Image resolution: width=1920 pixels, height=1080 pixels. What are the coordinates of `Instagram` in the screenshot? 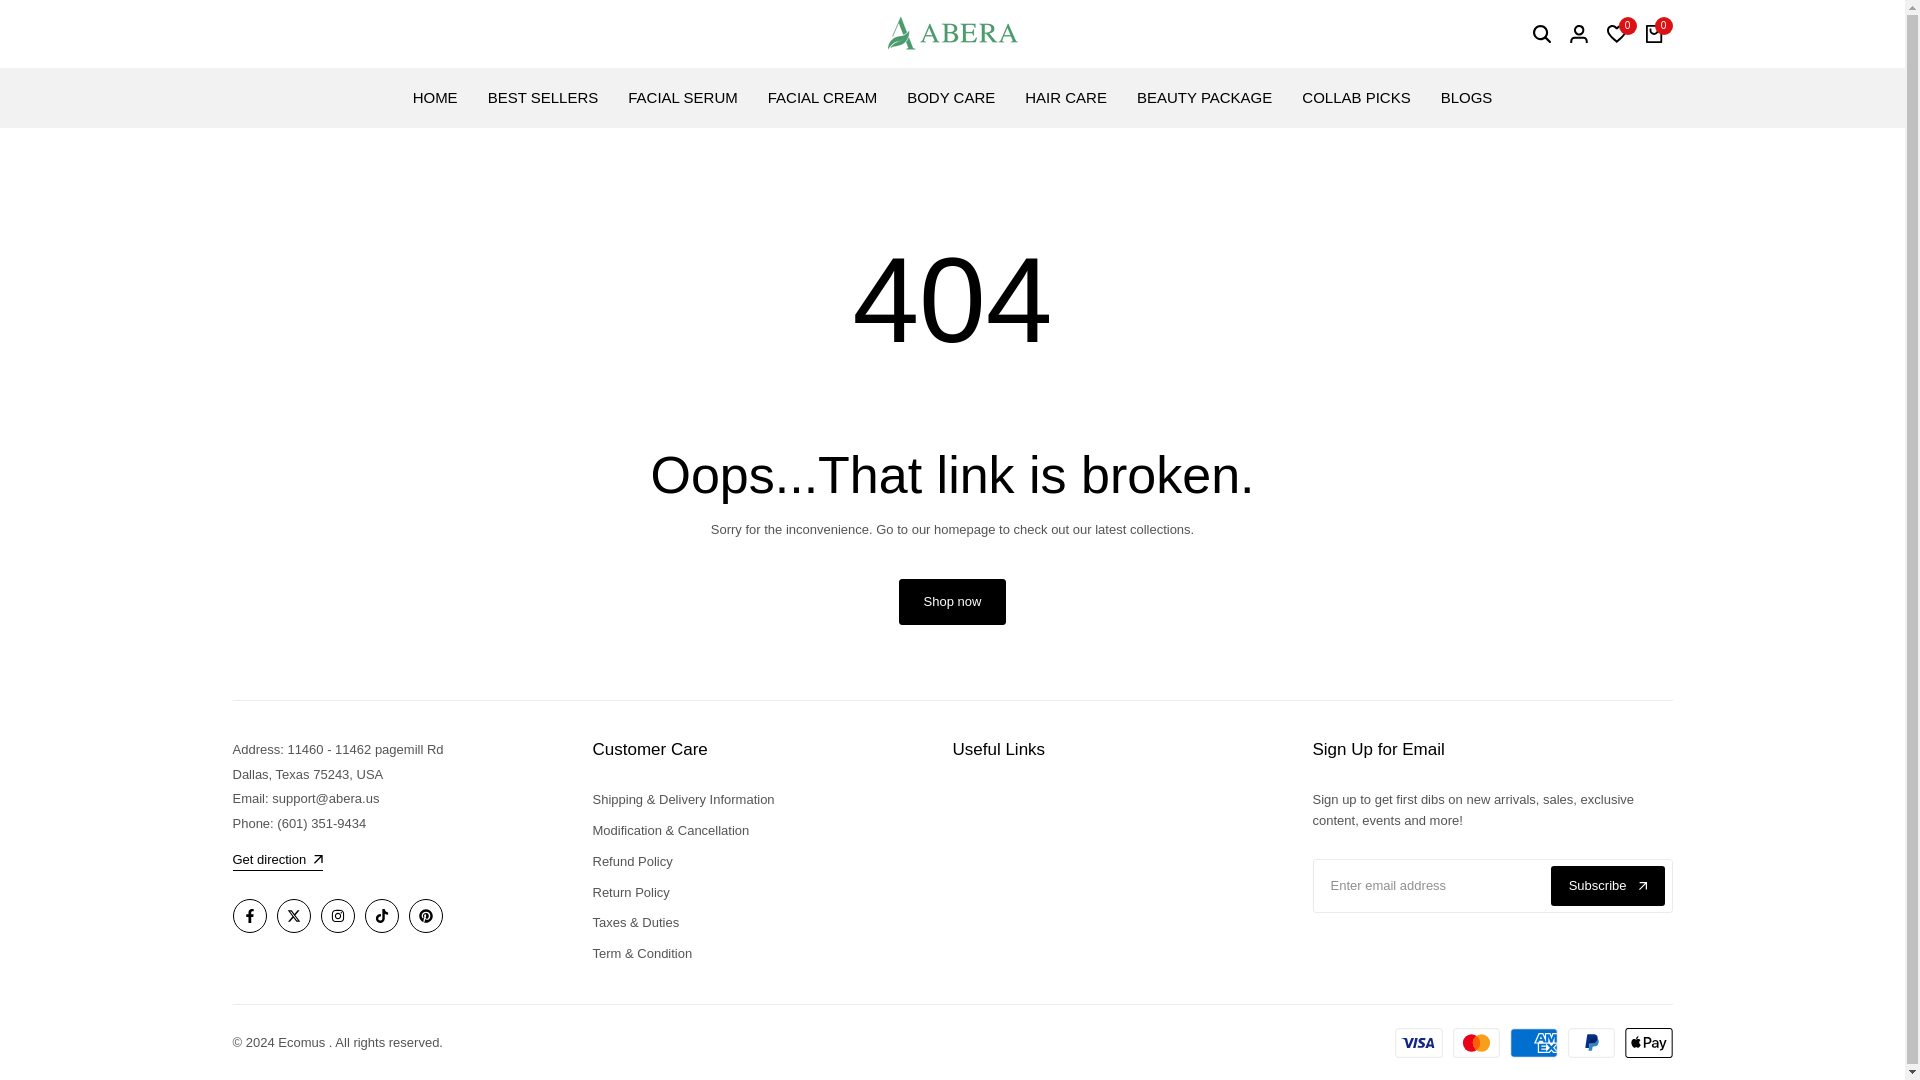 It's located at (336, 916).